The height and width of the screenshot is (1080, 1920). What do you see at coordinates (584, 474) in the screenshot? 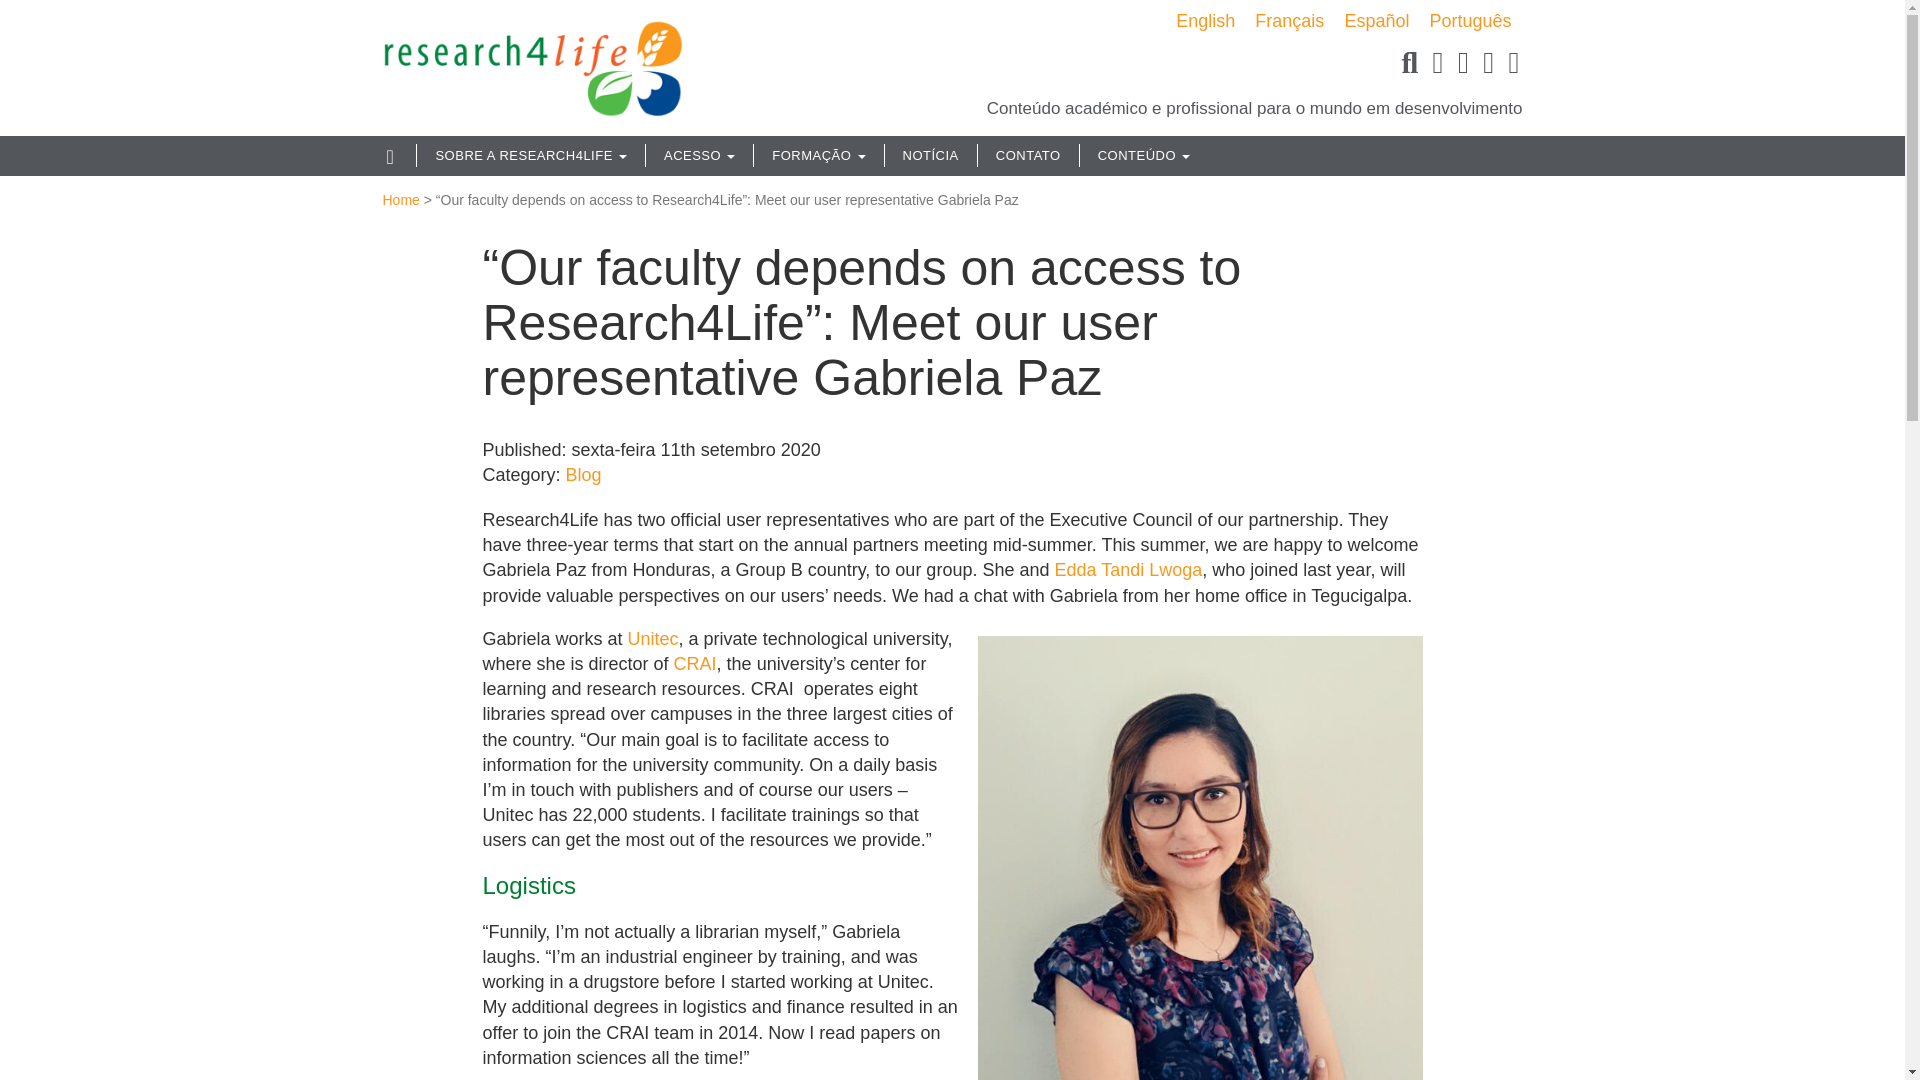
I see `Blog` at bounding box center [584, 474].